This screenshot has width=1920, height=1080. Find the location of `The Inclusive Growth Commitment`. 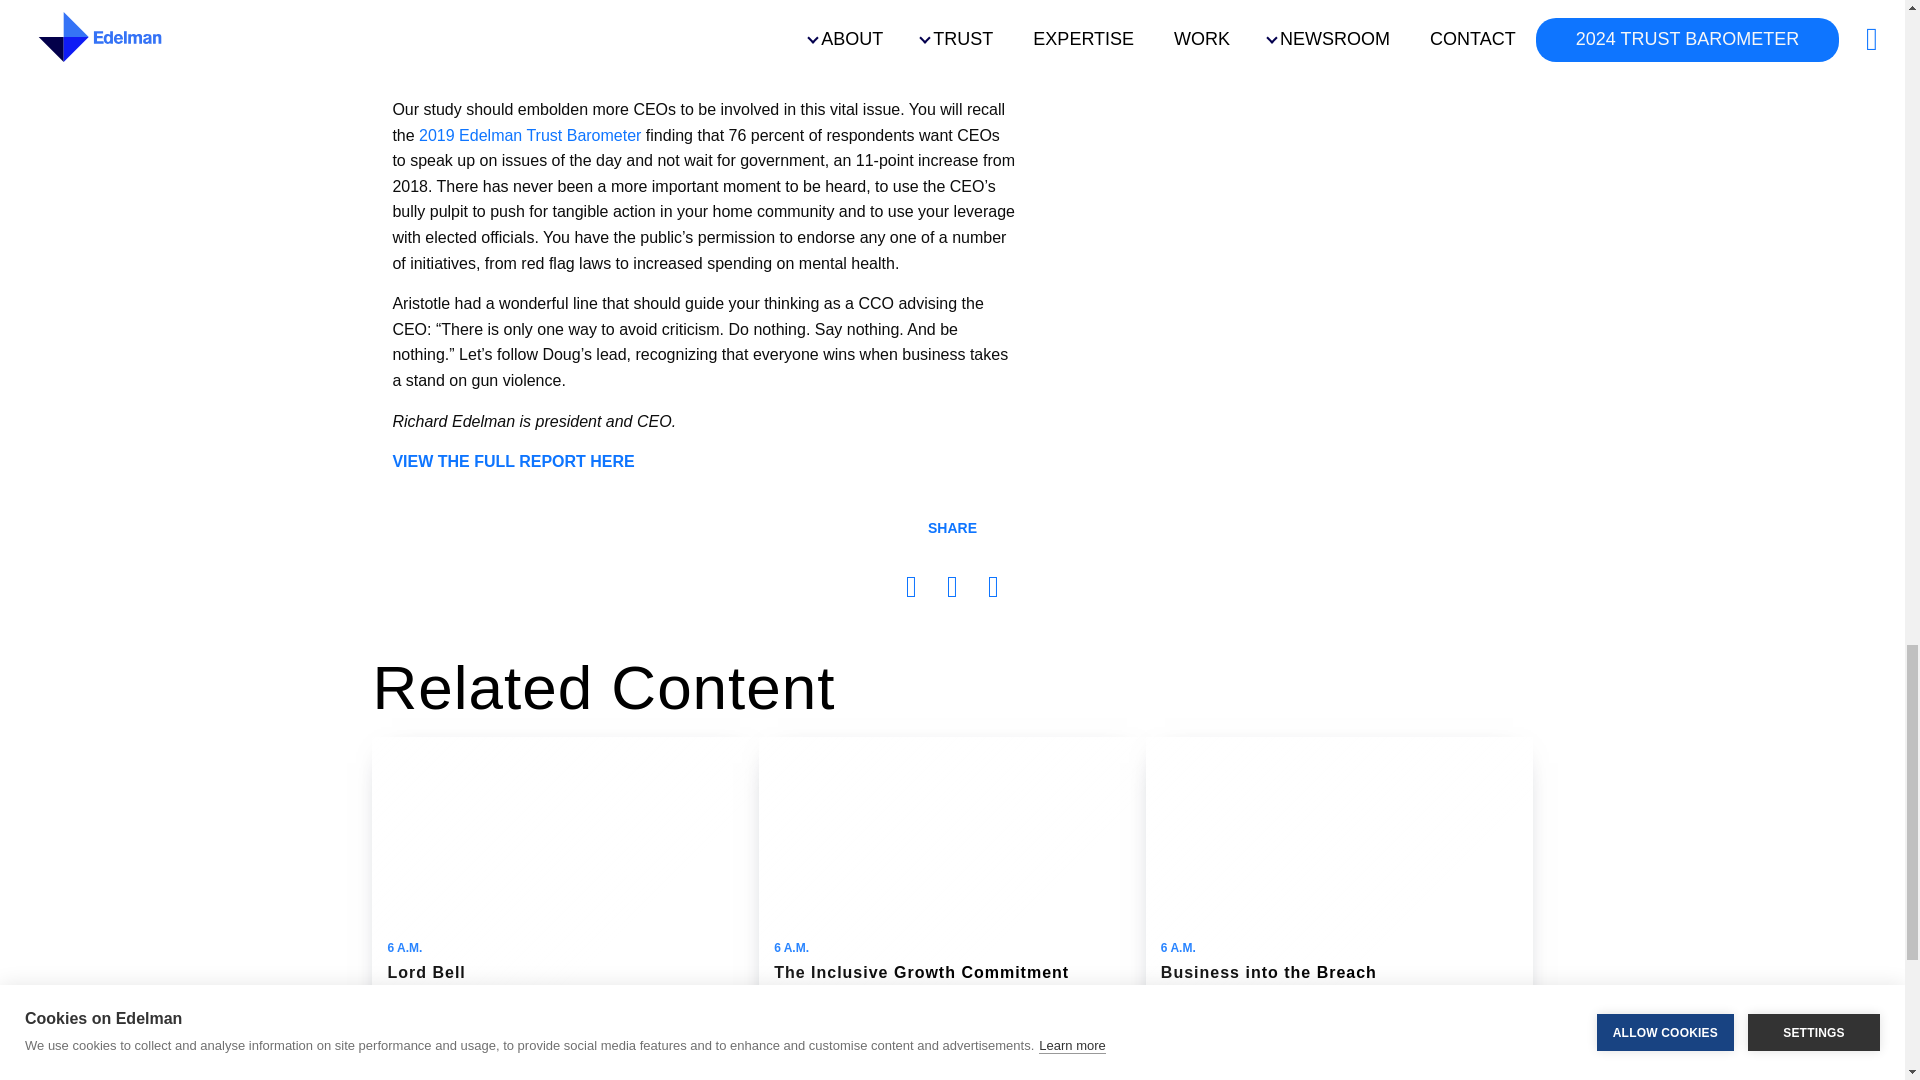

The Inclusive Growth Commitment is located at coordinates (952, 908).